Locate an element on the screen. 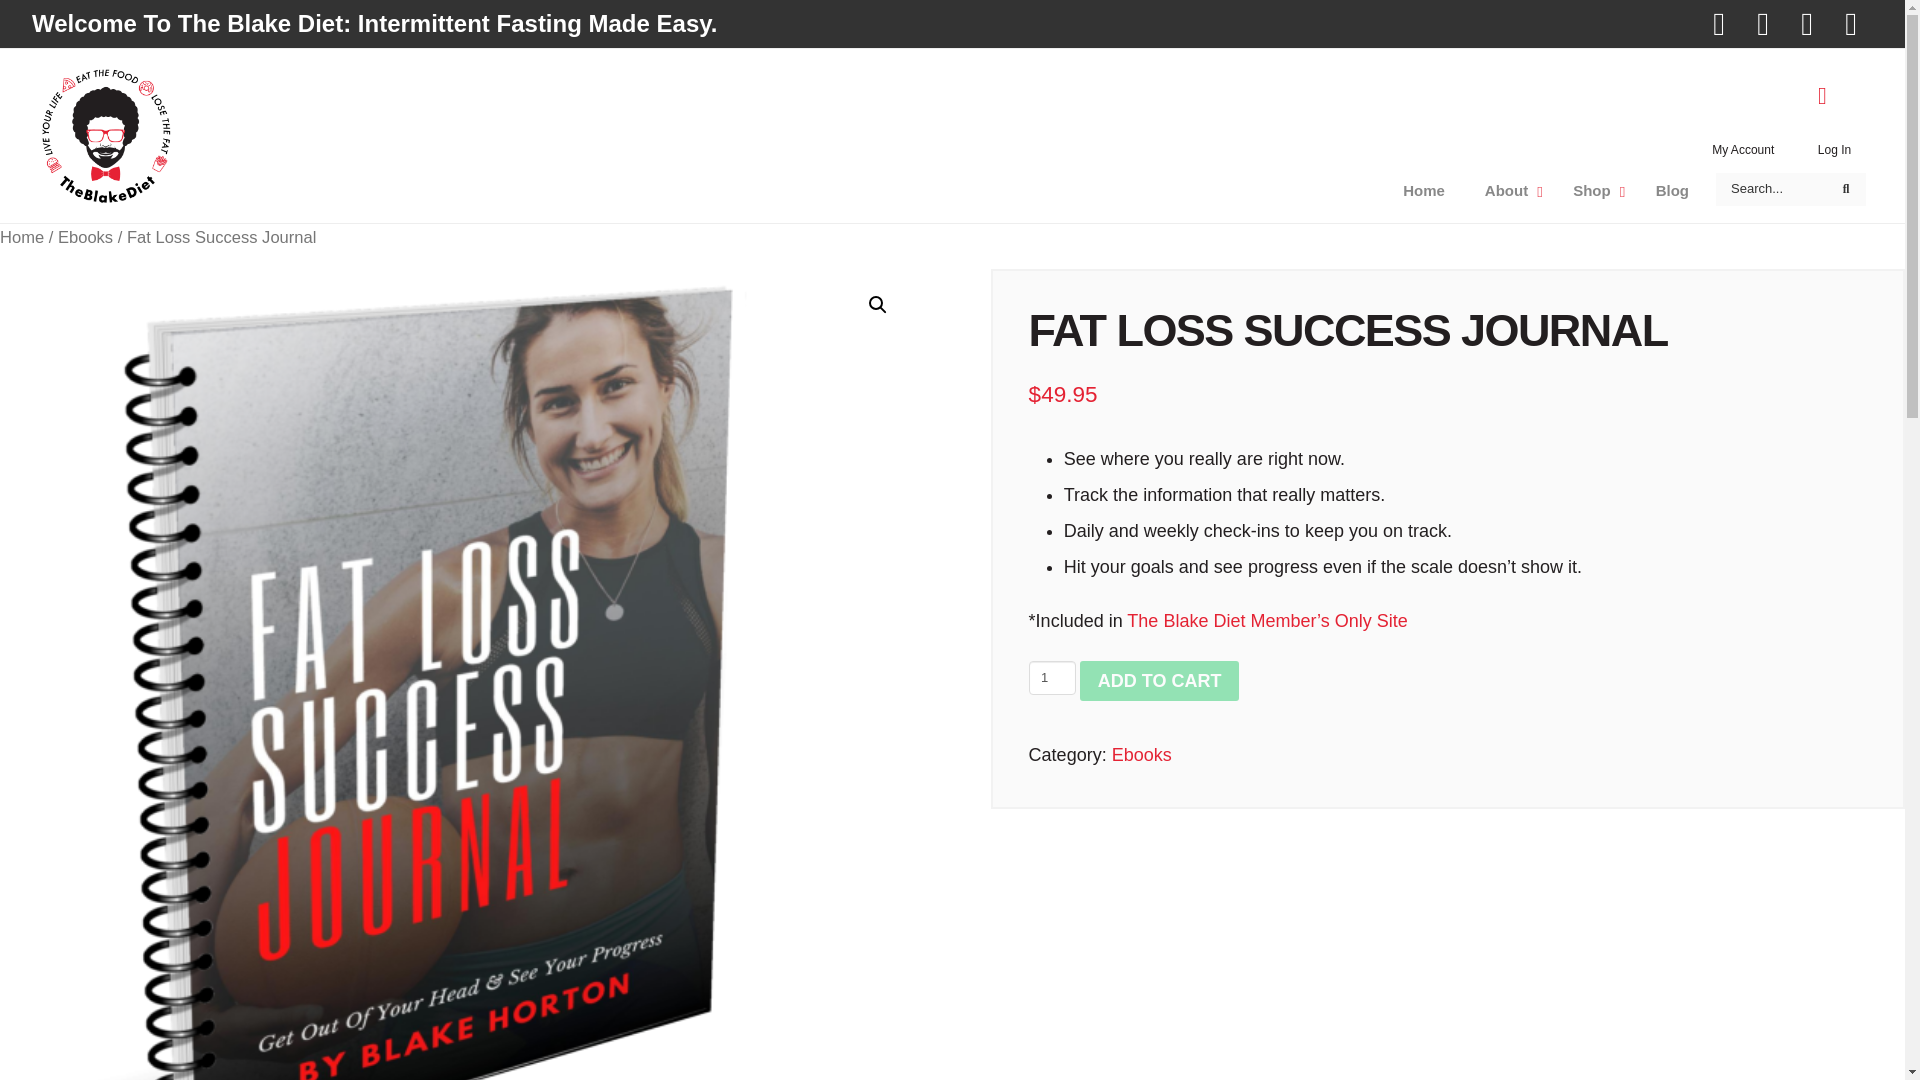 The image size is (1920, 1080). Log In is located at coordinates (1628, 191).